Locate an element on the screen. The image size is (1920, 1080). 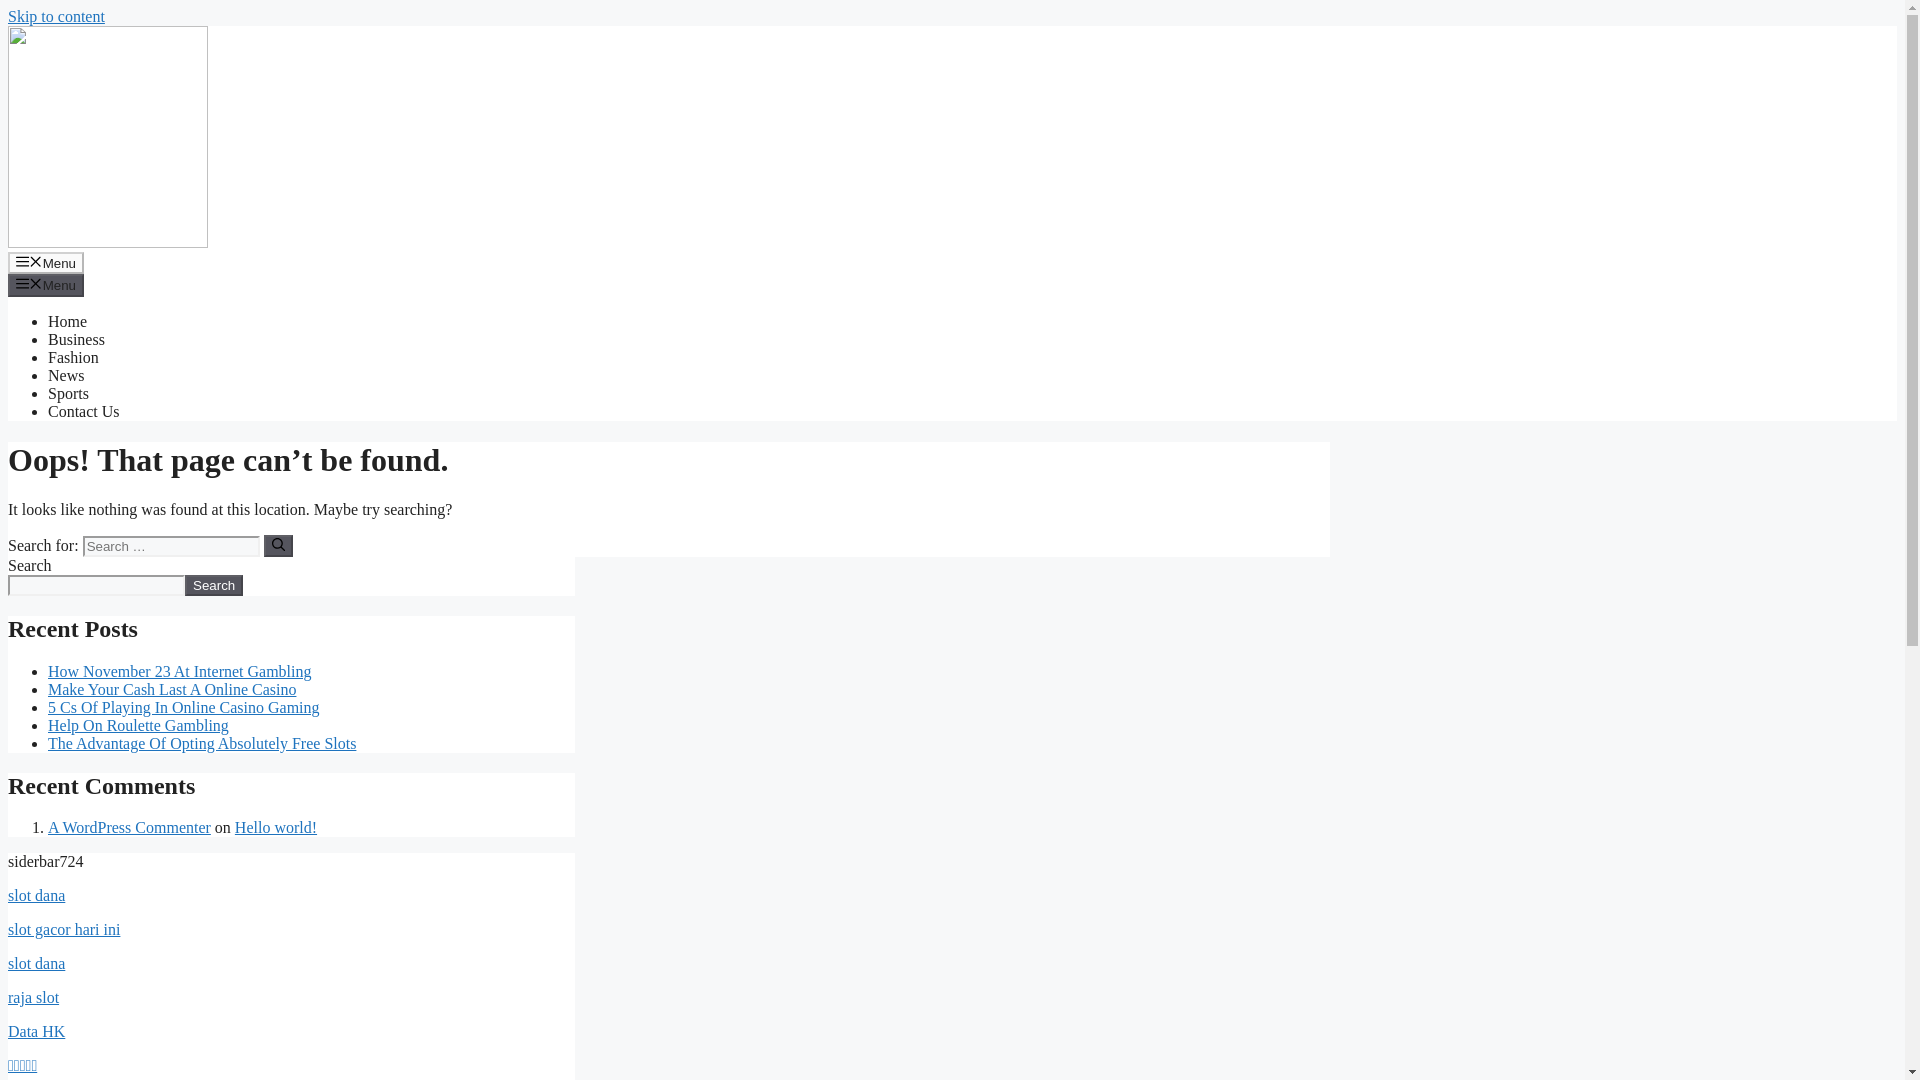
Contact Us is located at coordinates (84, 411).